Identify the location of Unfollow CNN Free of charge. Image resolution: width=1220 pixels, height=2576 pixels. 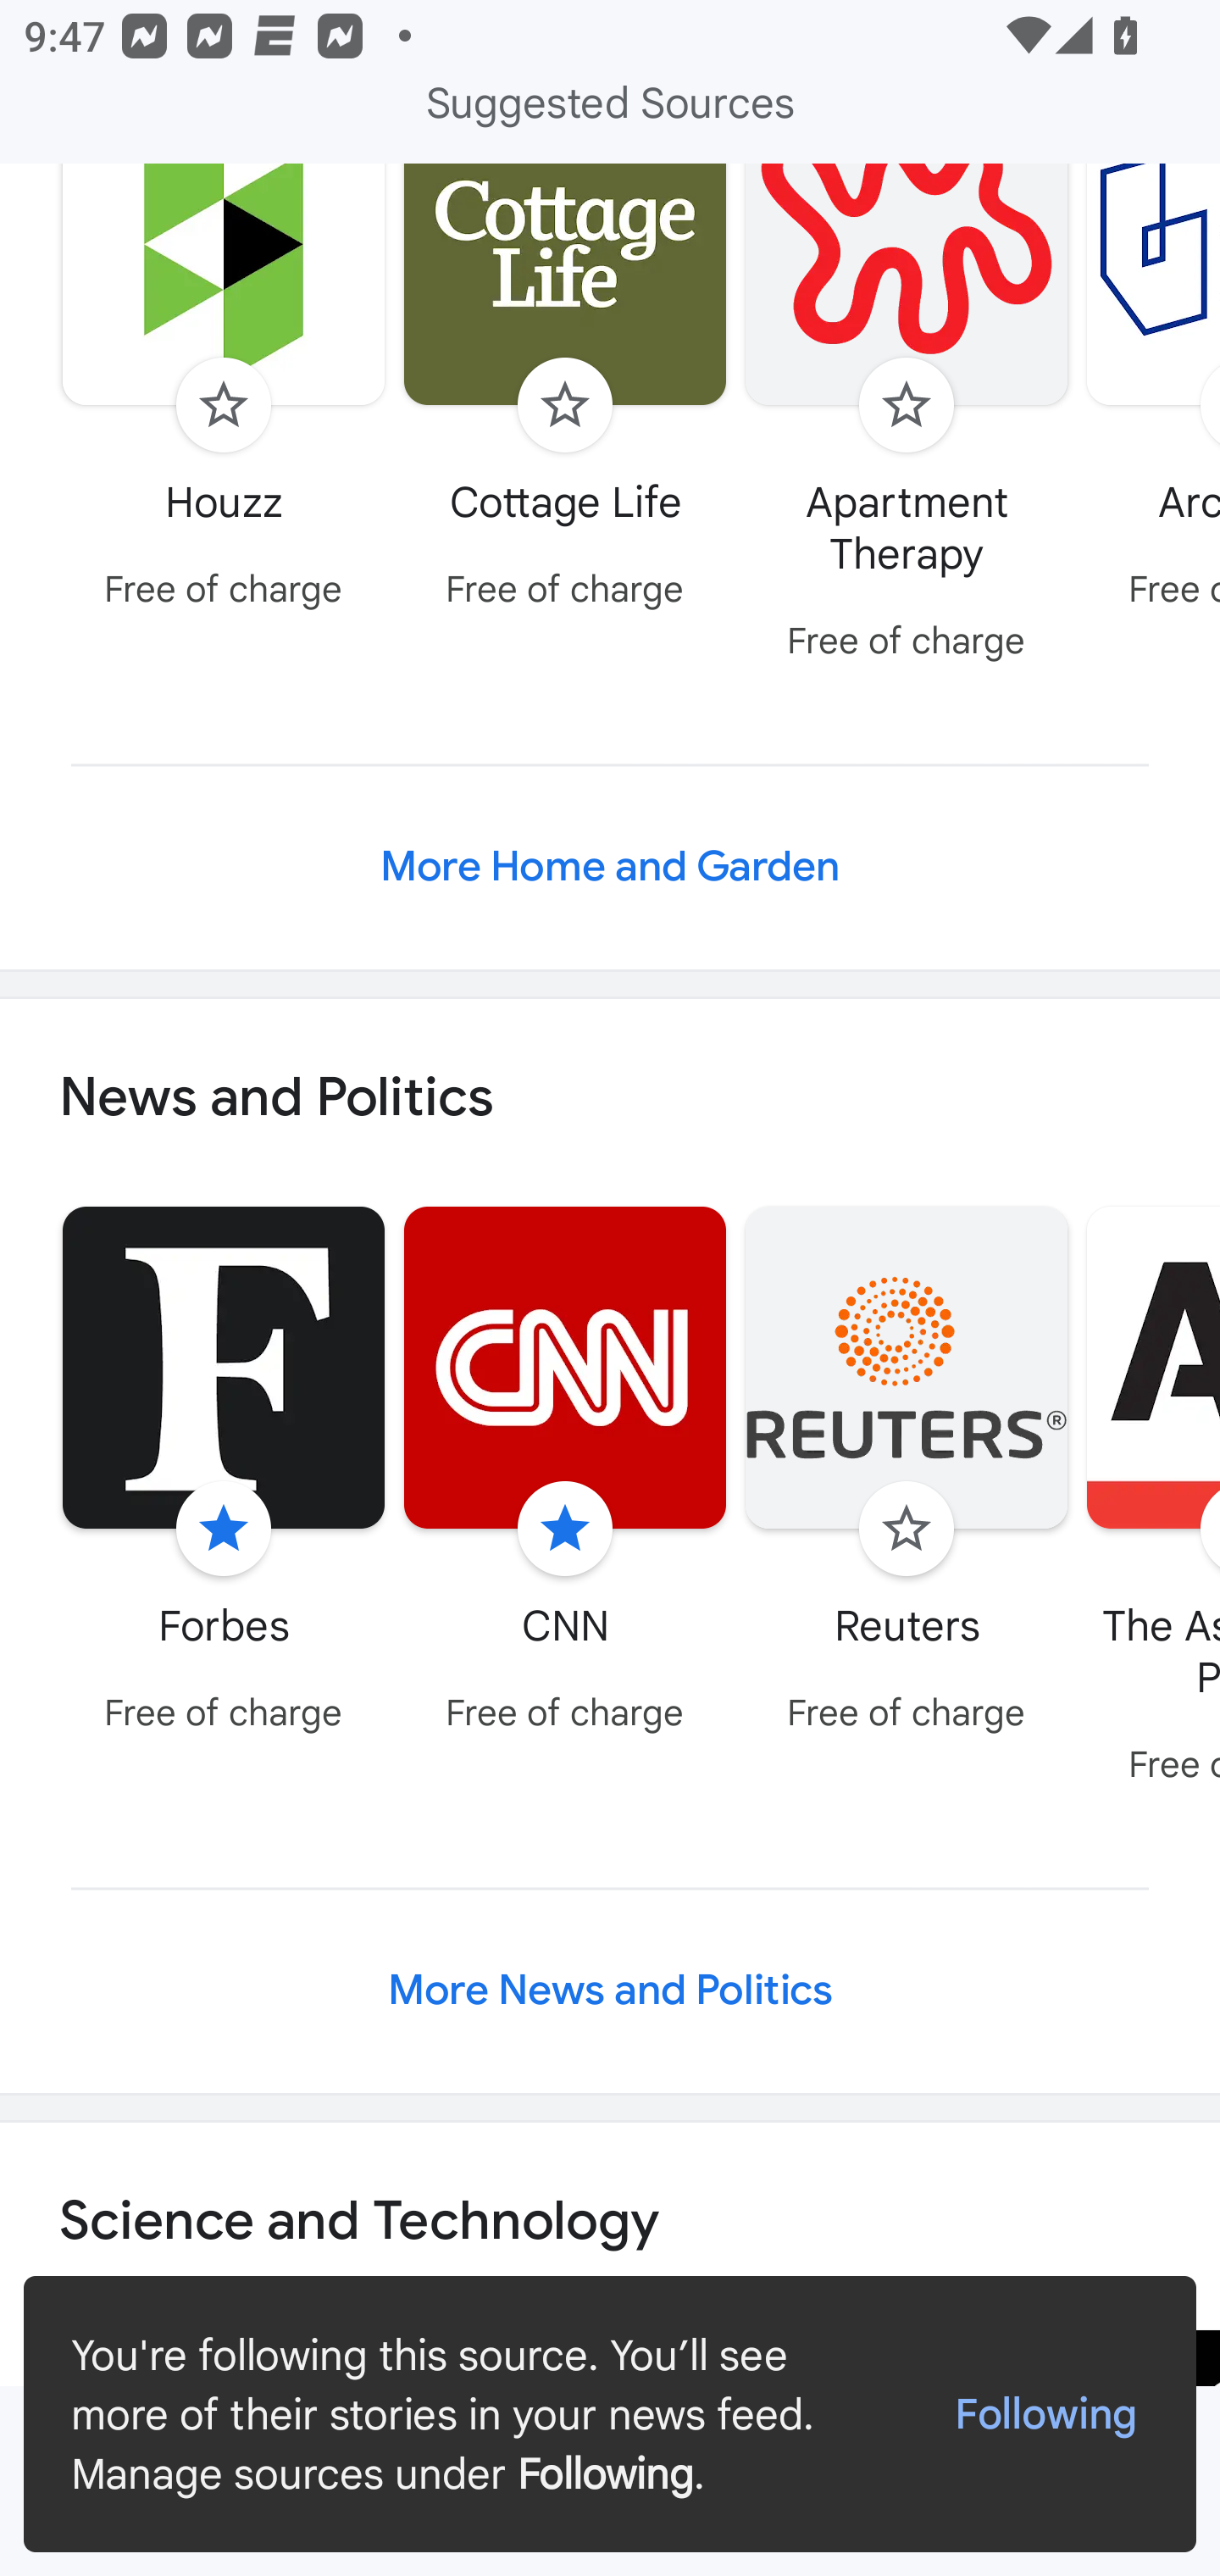
(565, 1474).